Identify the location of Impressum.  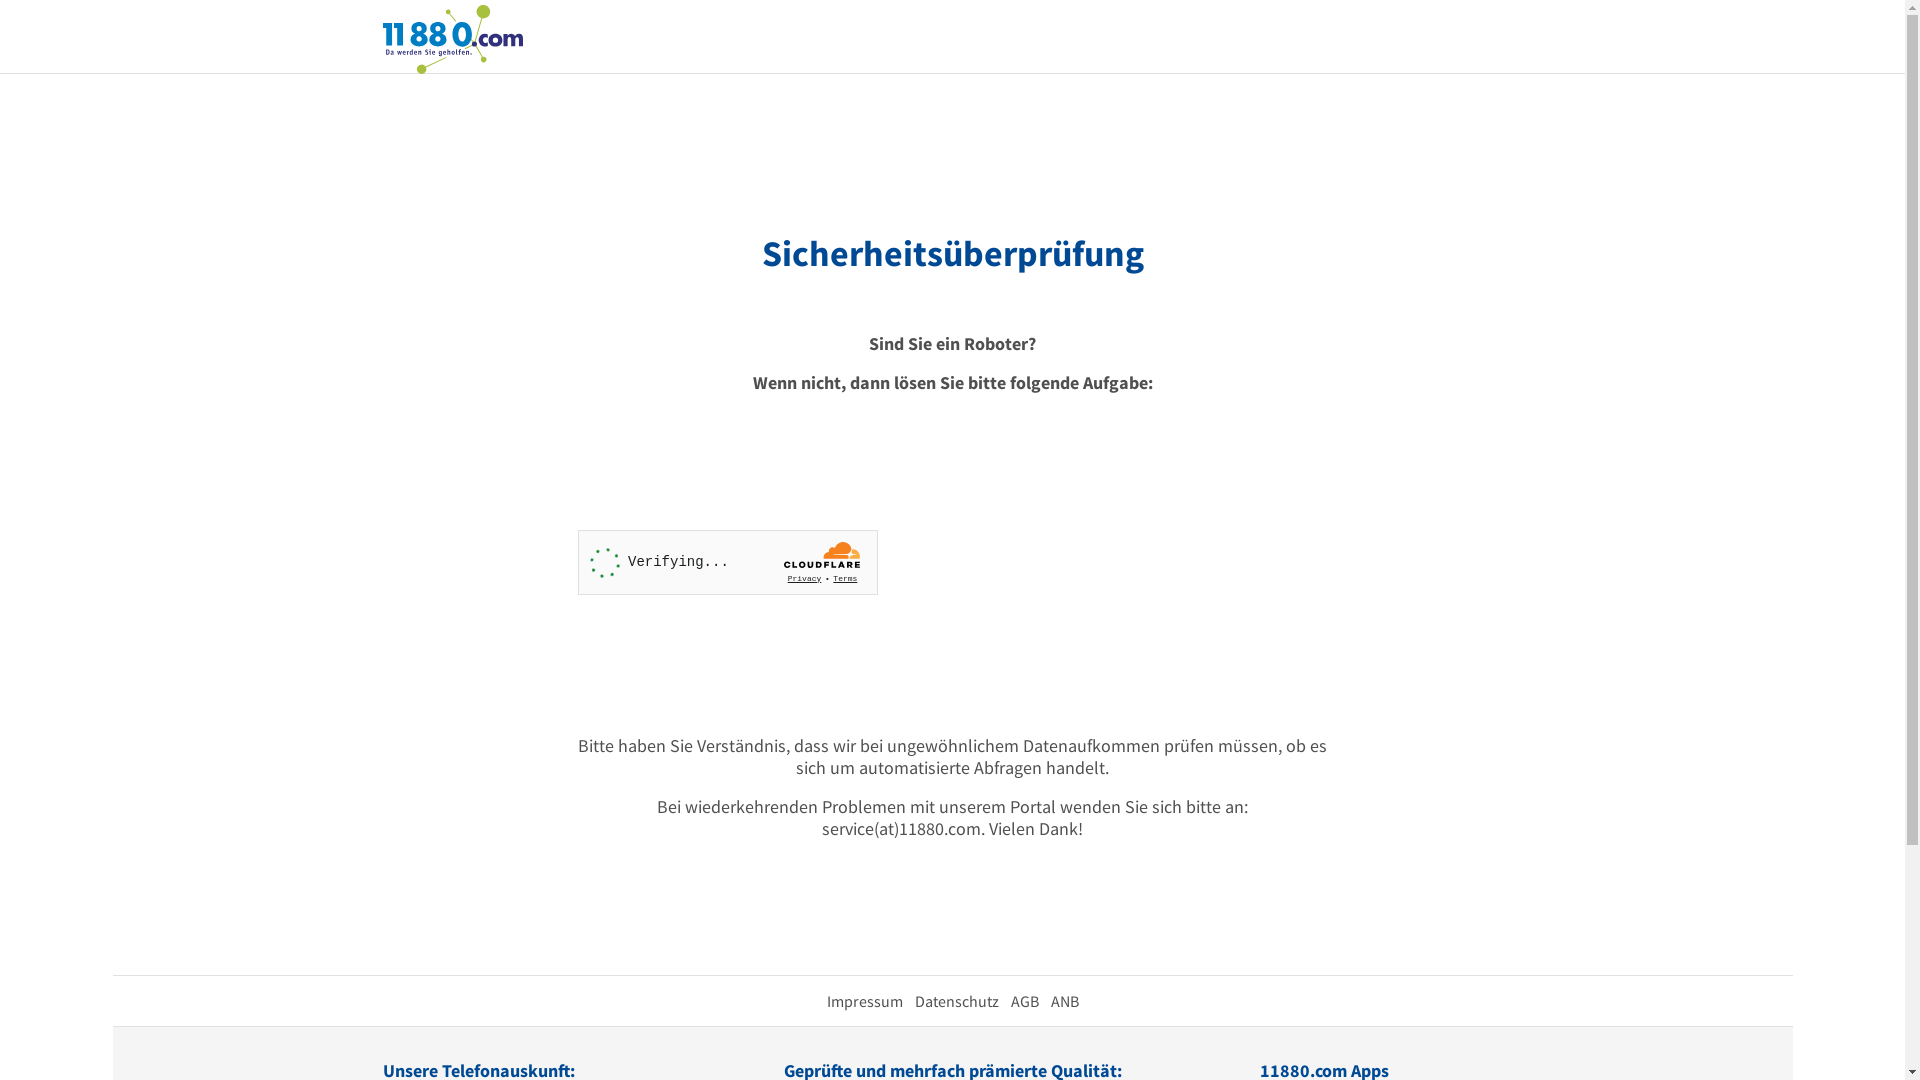
(864, 1001).